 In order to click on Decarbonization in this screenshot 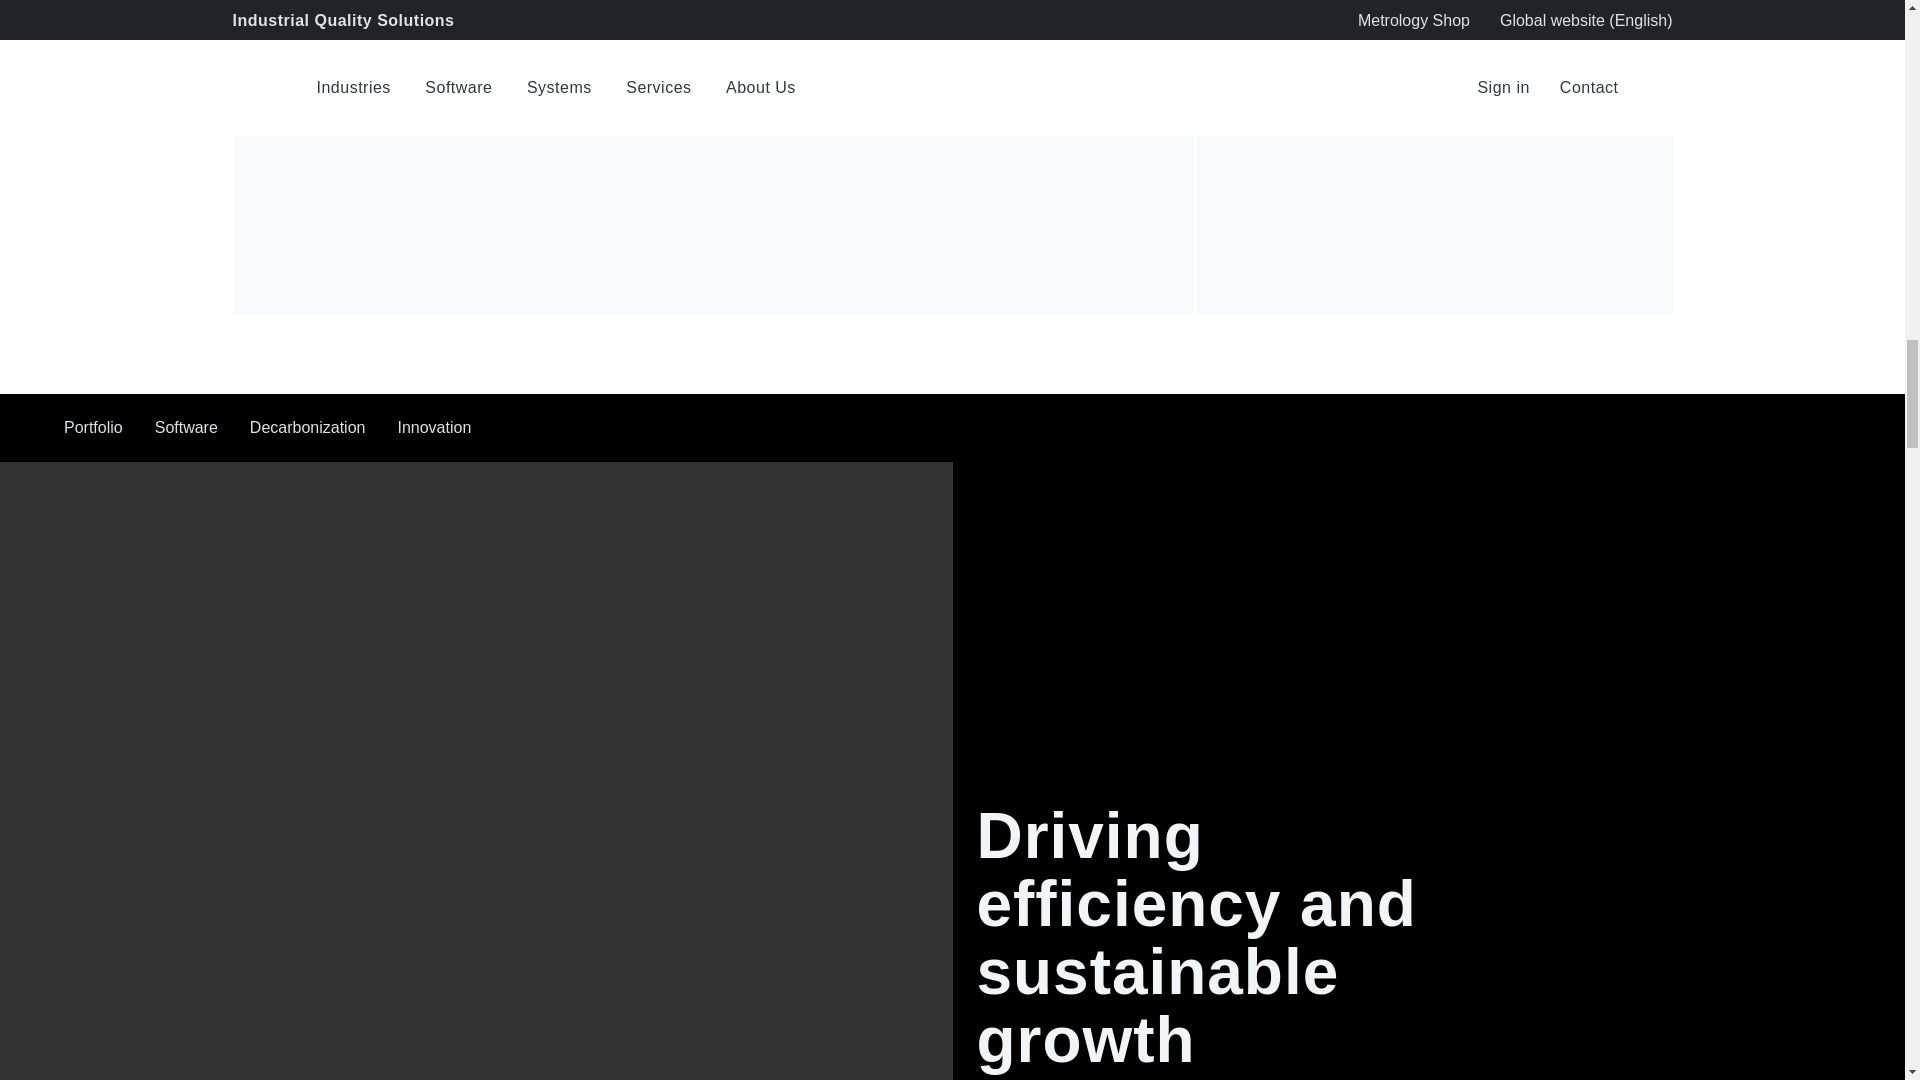, I will do `click(308, 428)`.